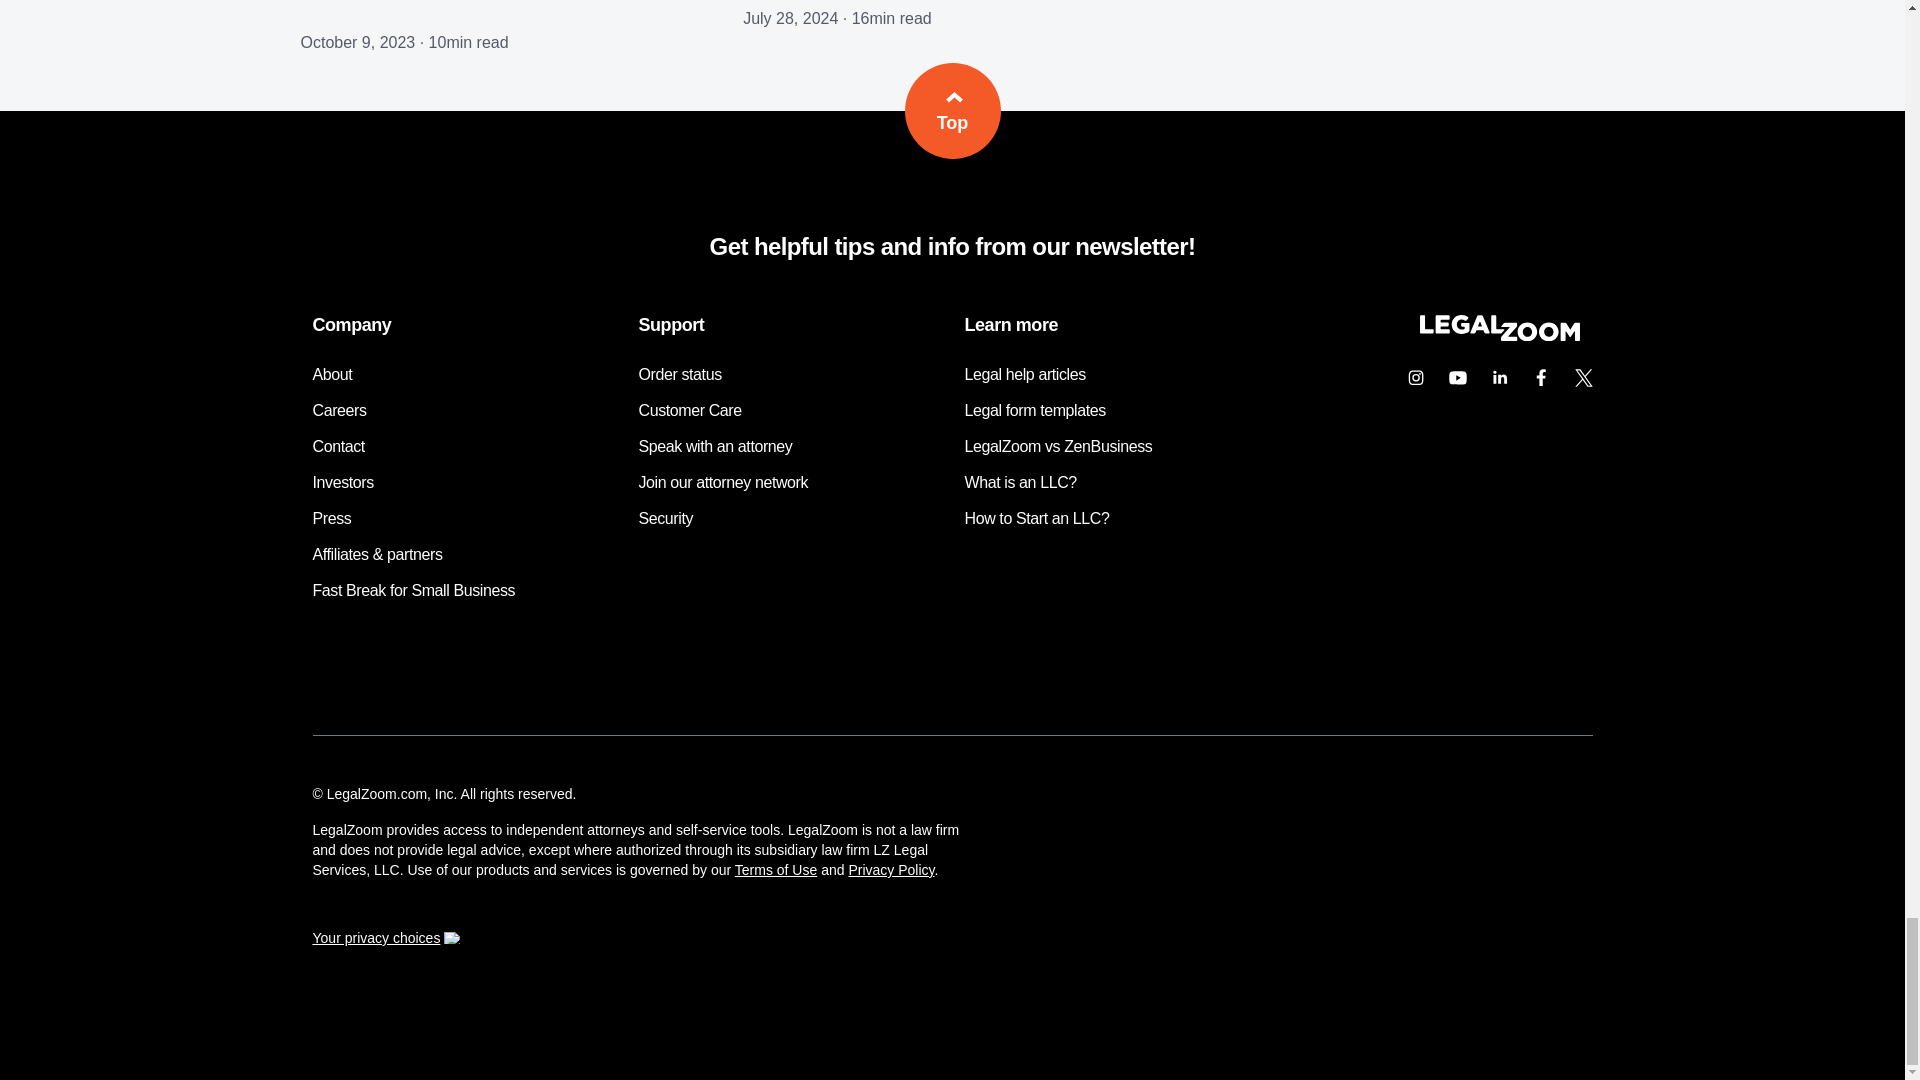 Image resolution: width=1920 pixels, height=1080 pixels. I want to click on Instagram, so click(1414, 378).